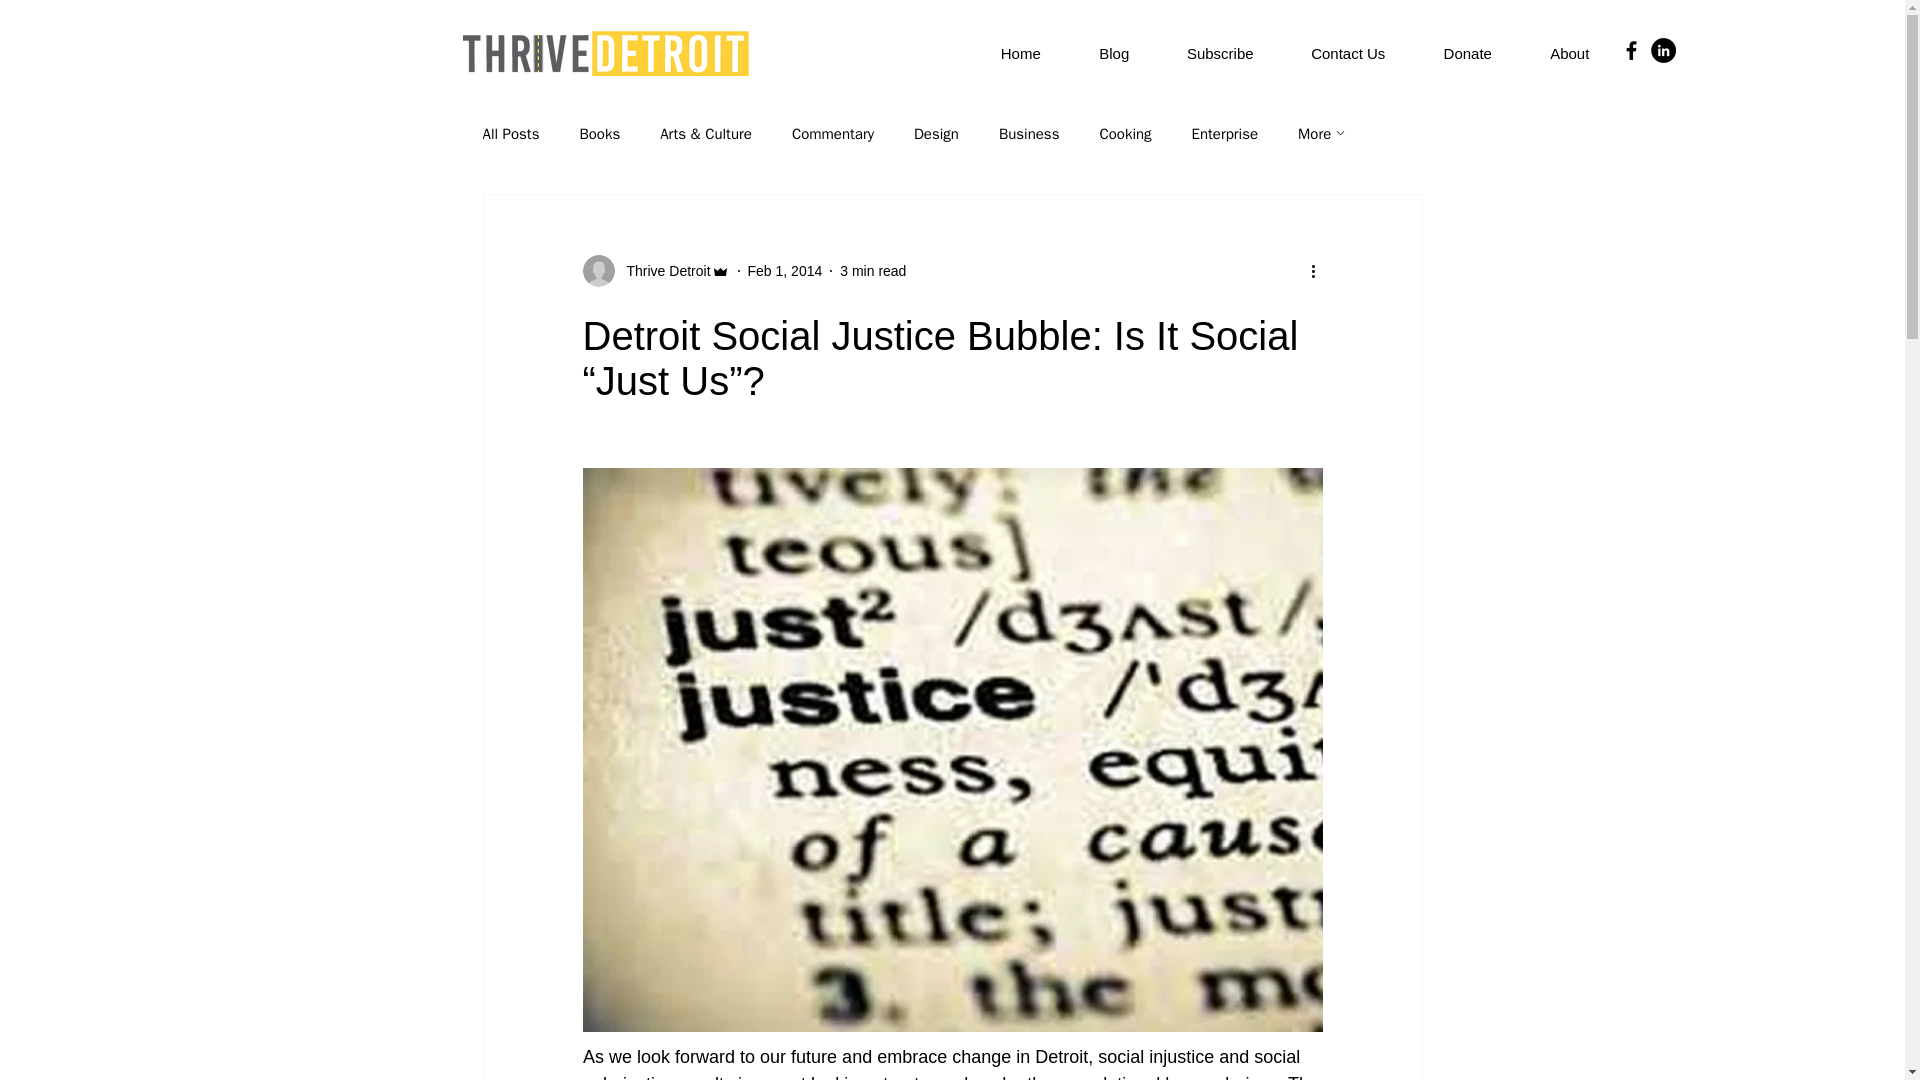 The image size is (1920, 1080). What do you see at coordinates (786, 270) in the screenshot?
I see `Feb 1, 2014` at bounding box center [786, 270].